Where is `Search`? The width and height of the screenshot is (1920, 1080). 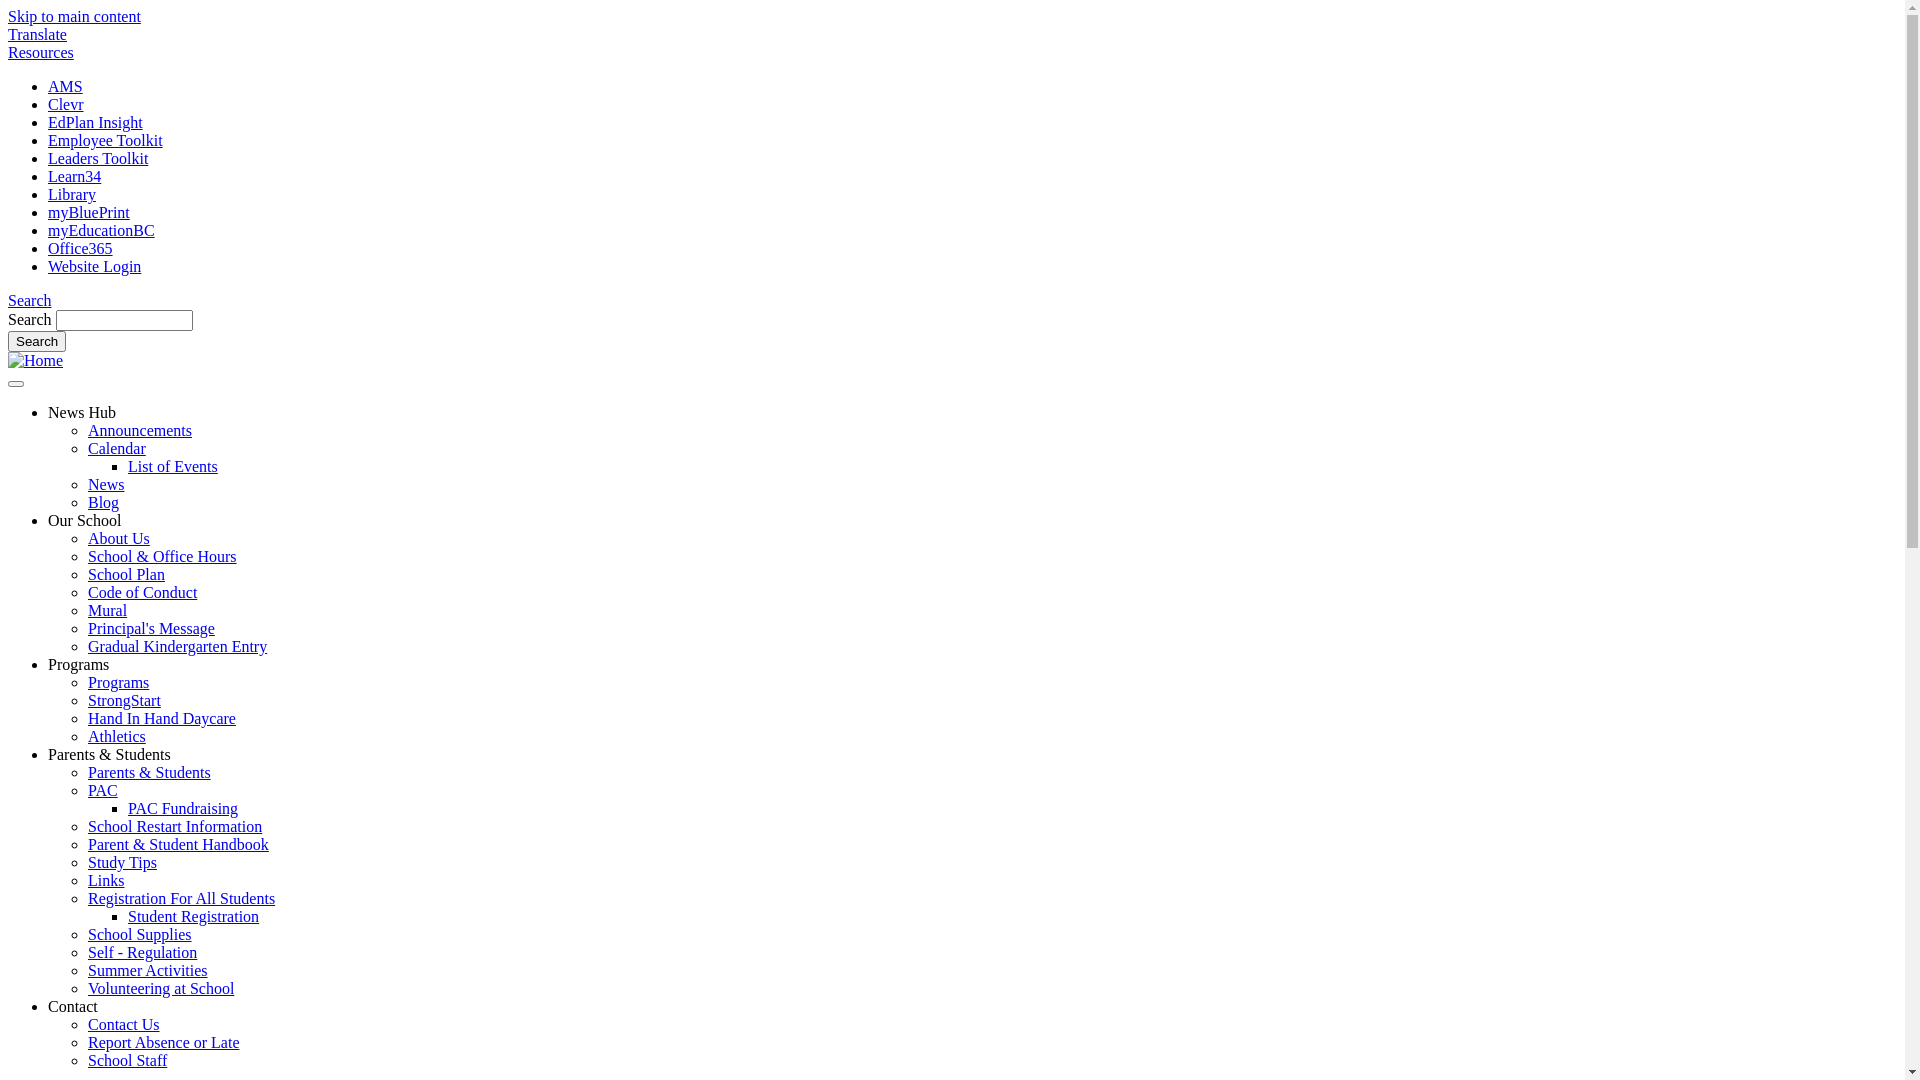
Search is located at coordinates (30, 300).